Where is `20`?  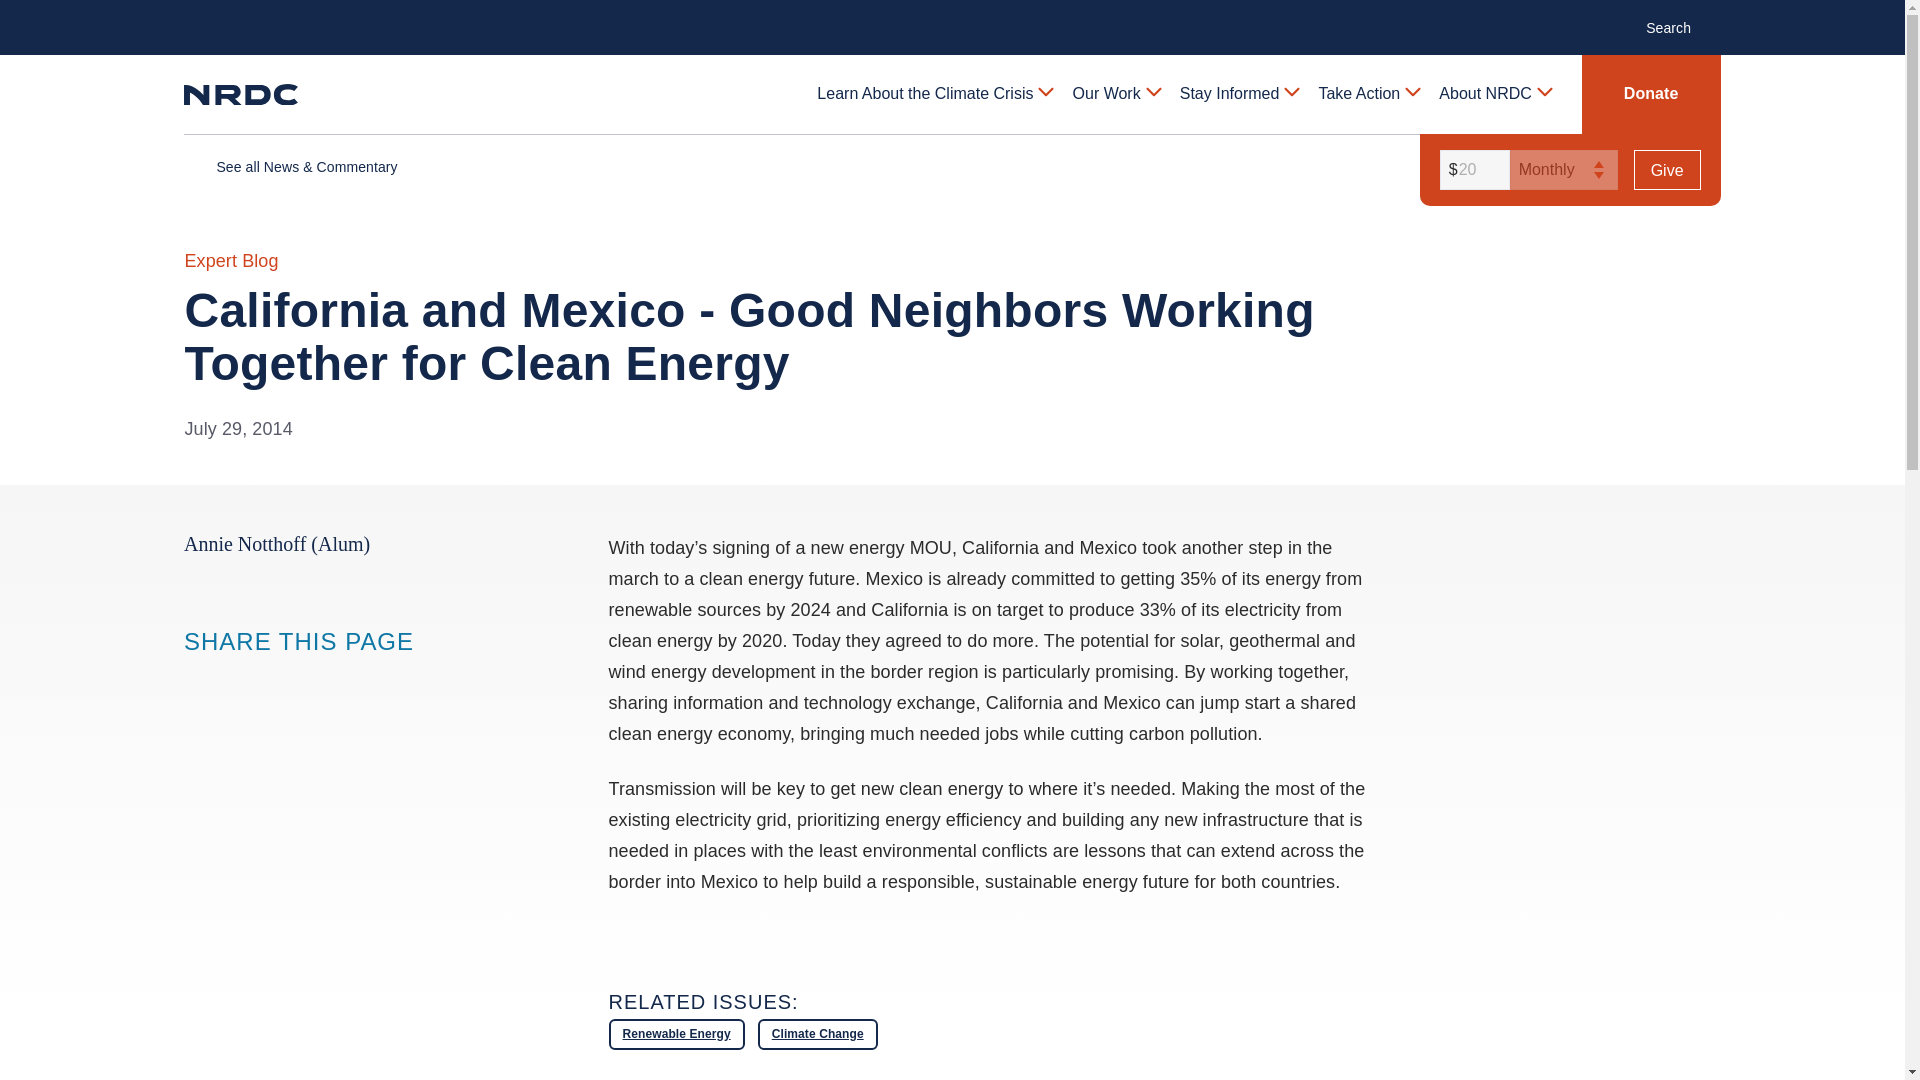
20 is located at coordinates (1472, 170).